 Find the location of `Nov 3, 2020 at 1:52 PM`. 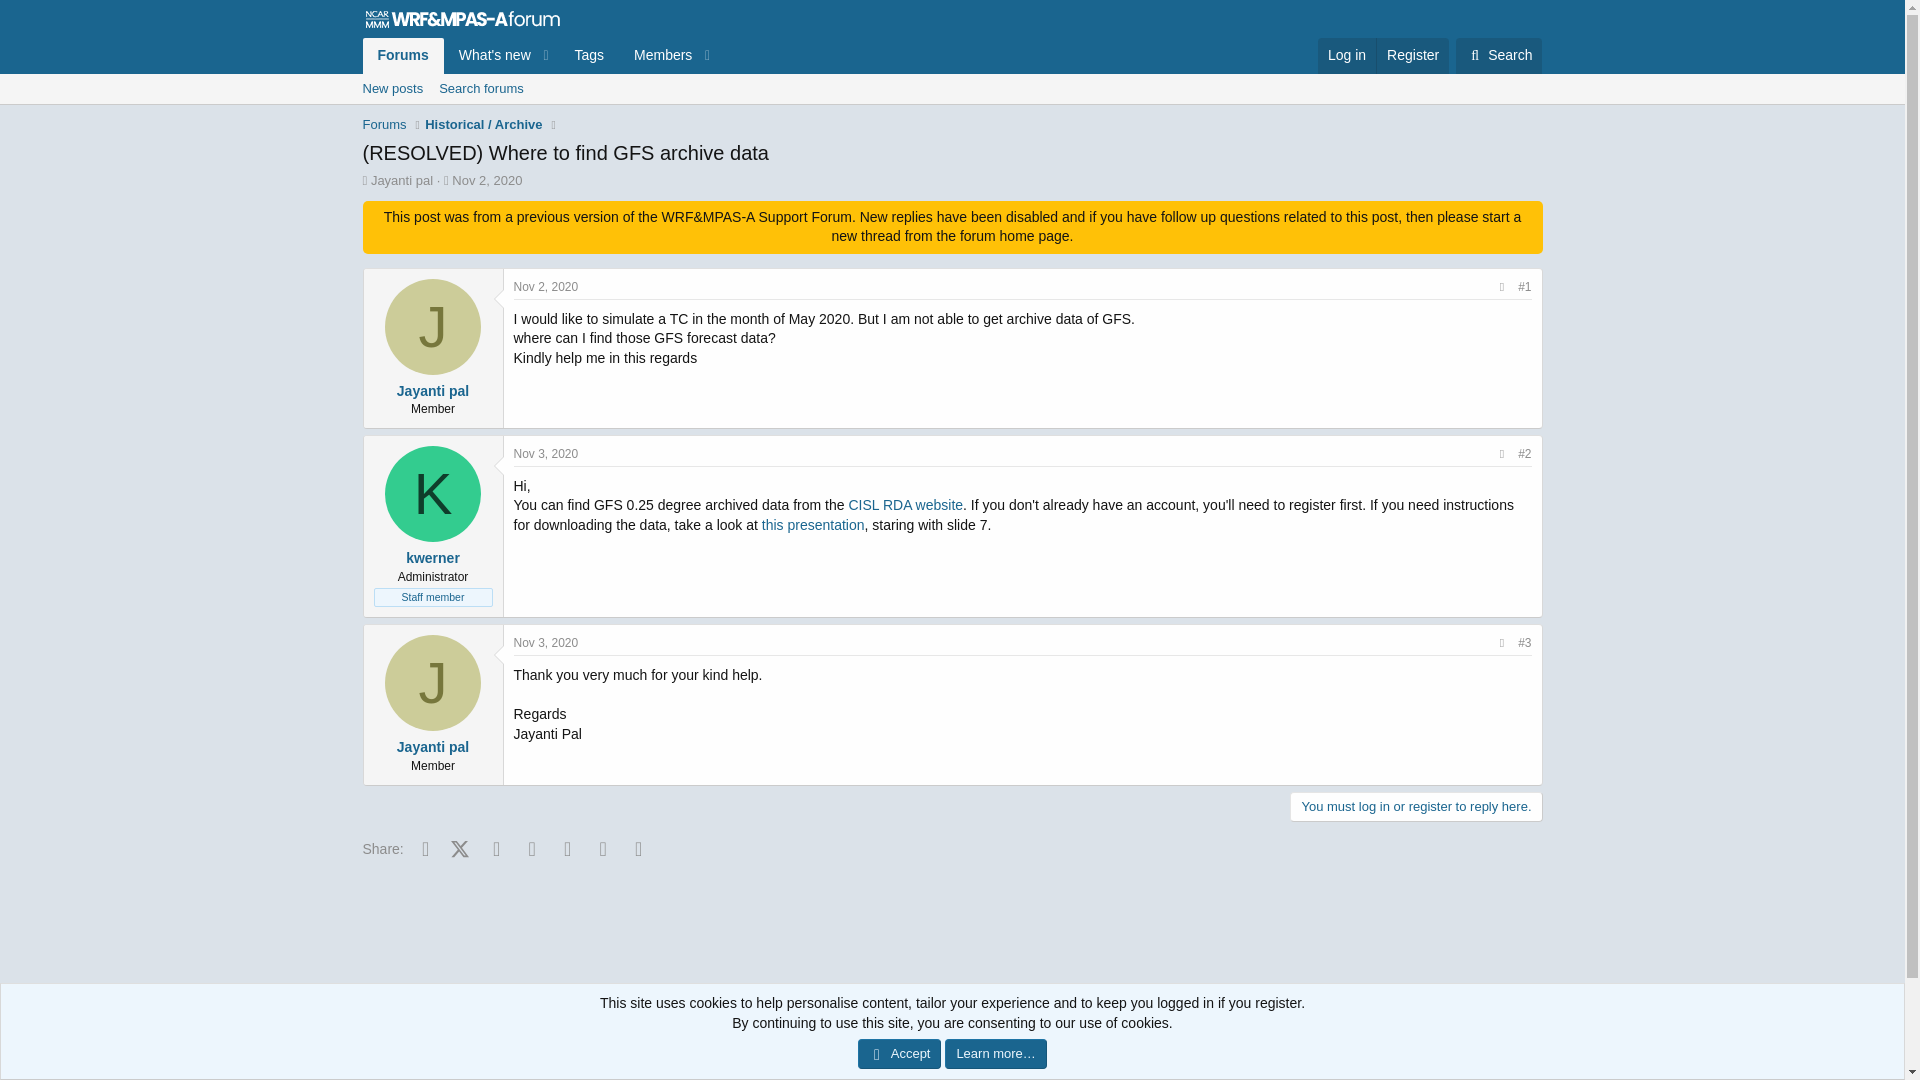

Nov 3, 2020 at 1:52 PM is located at coordinates (1346, 56).